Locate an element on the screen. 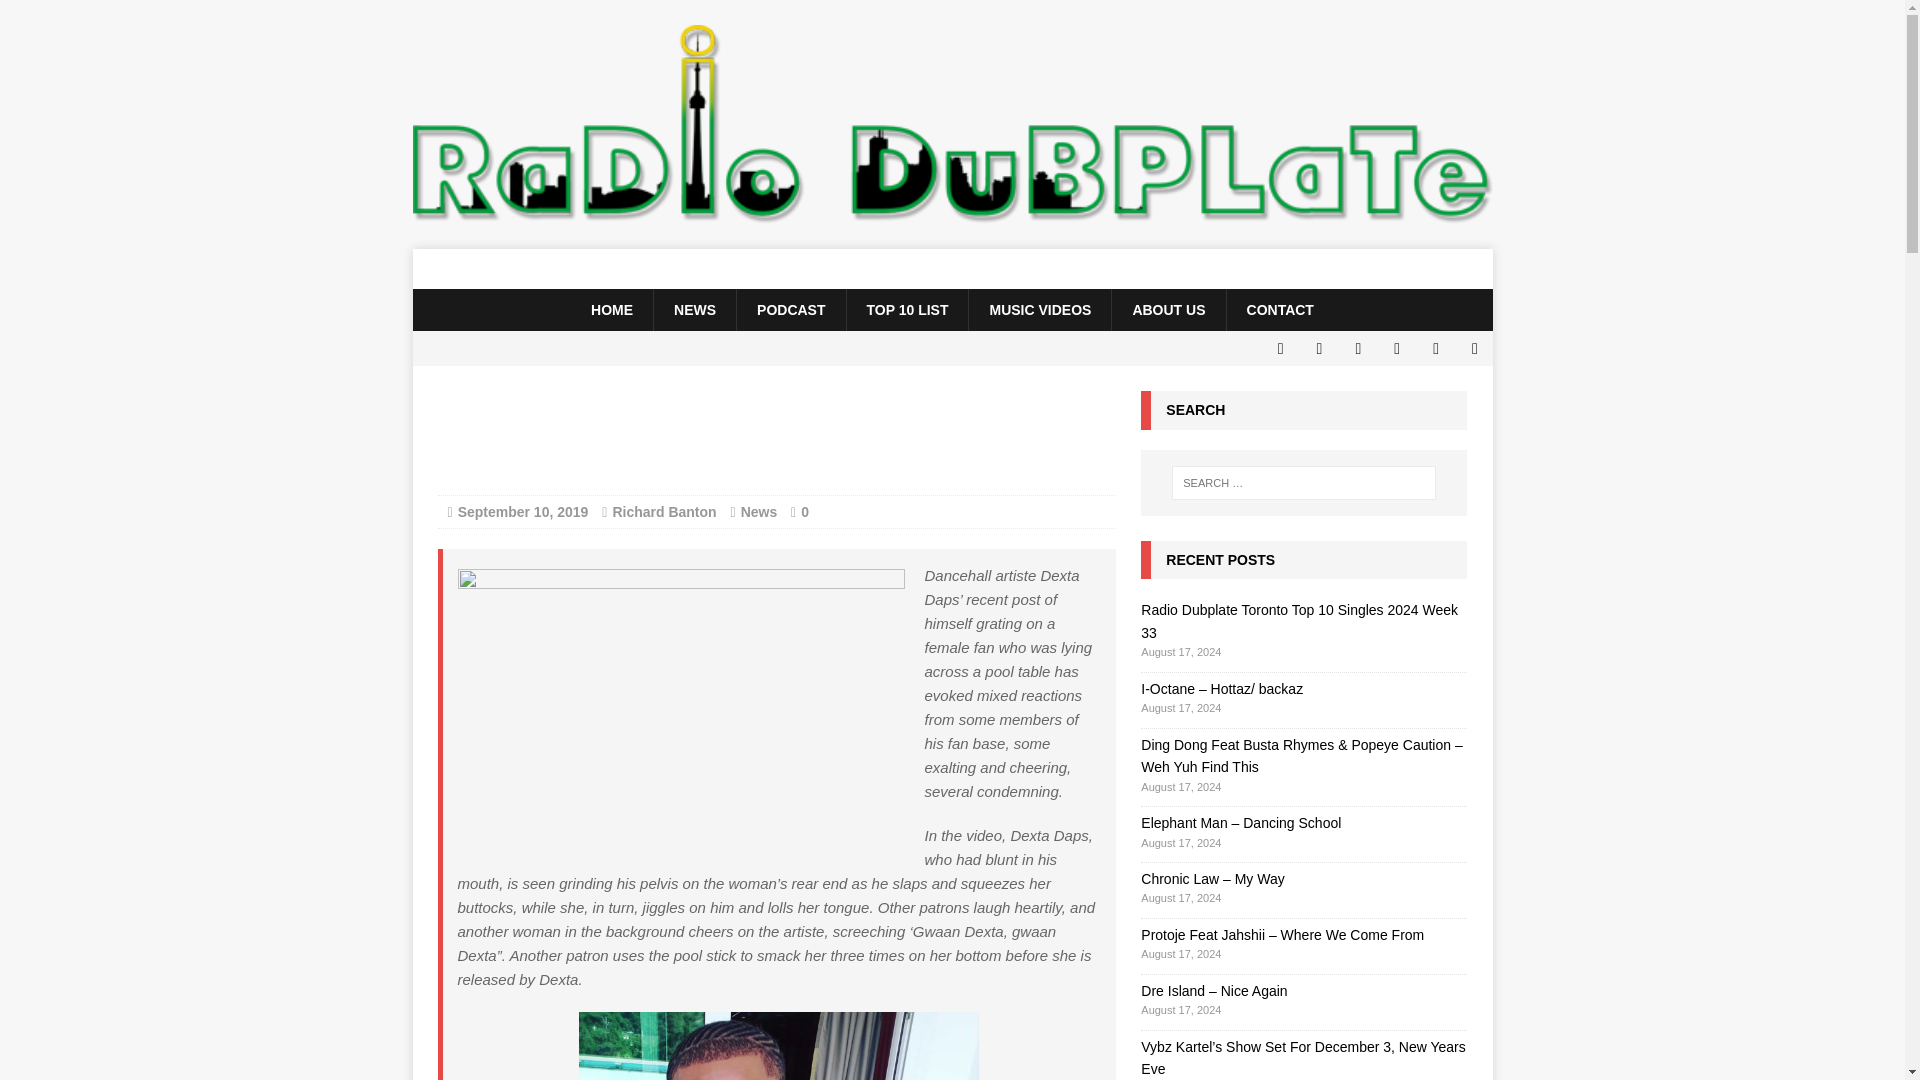 The image size is (1920, 1080). Radio Dubplate is located at coordinates (952, 269).